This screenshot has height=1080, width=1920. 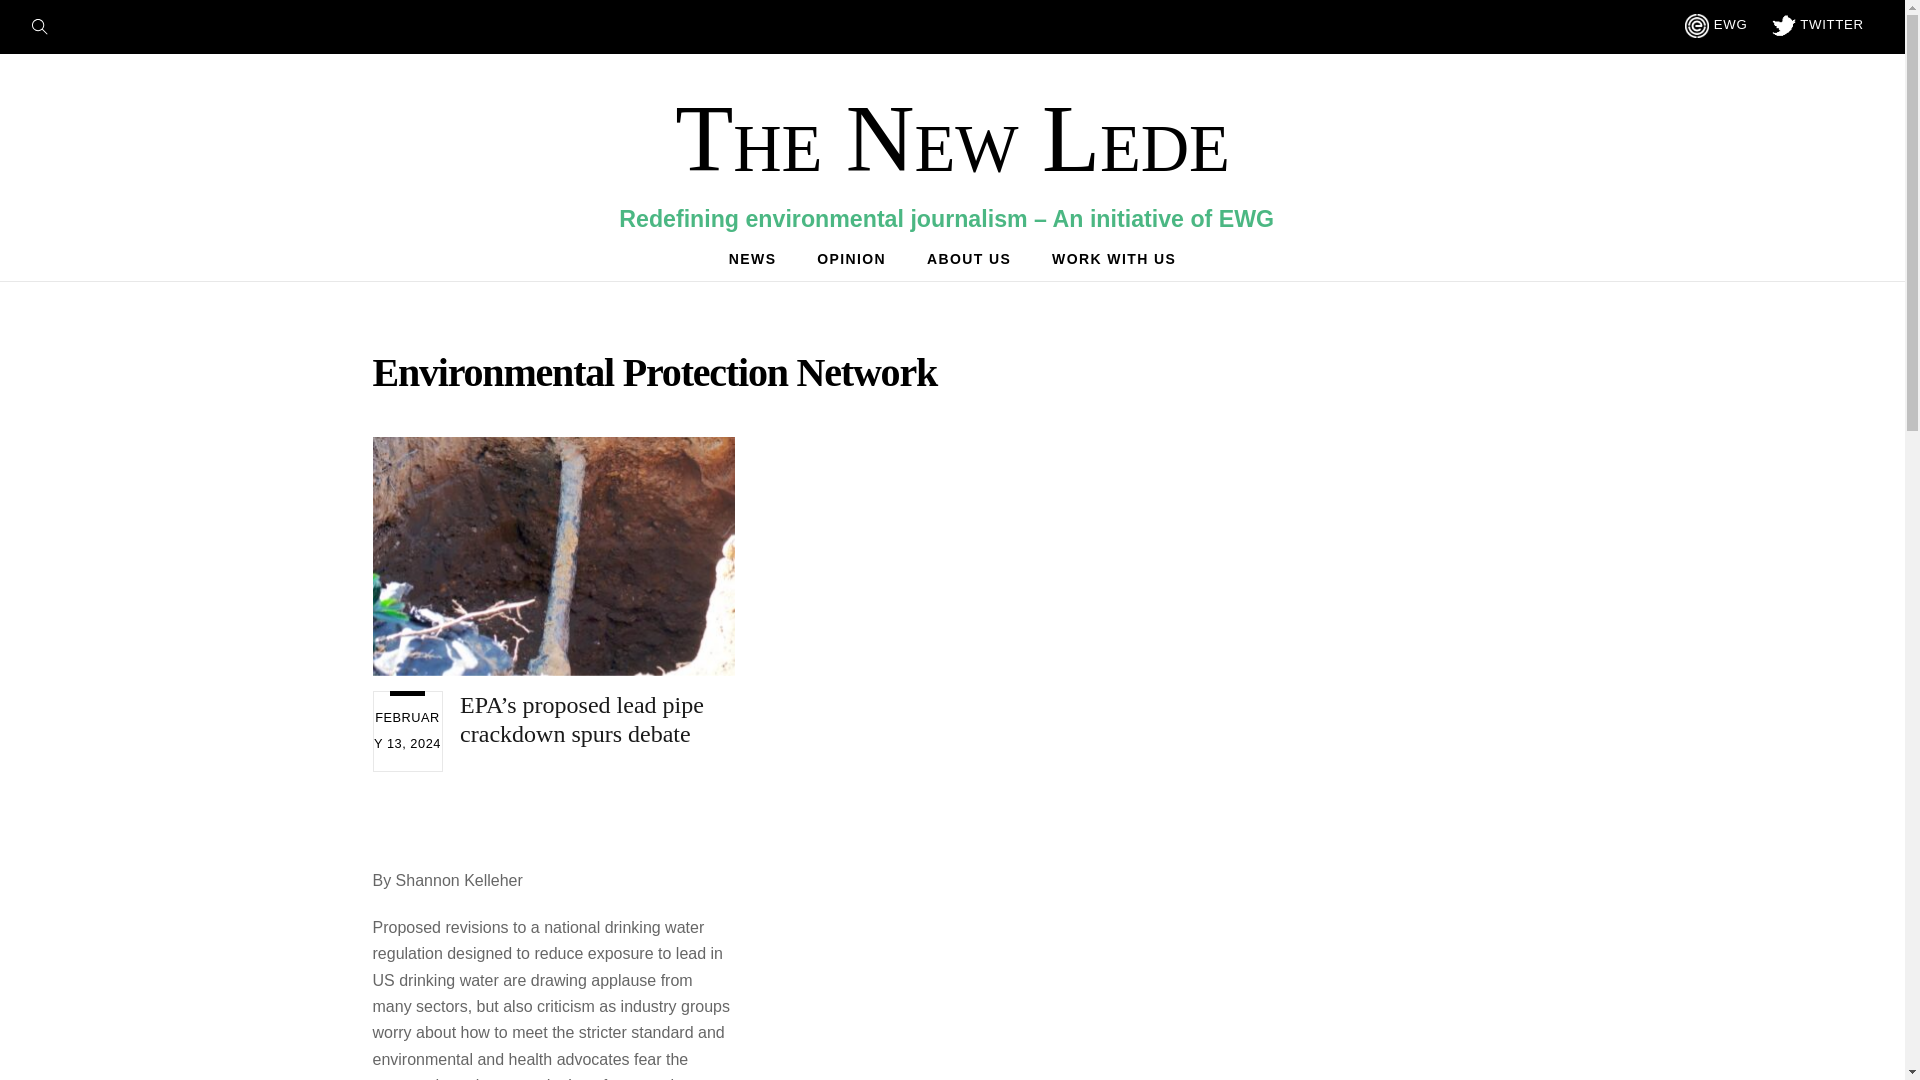 What do you see at coordinates (851, 258) in the screenshot?
I see `OPINION` at bounding box center [851, 258].